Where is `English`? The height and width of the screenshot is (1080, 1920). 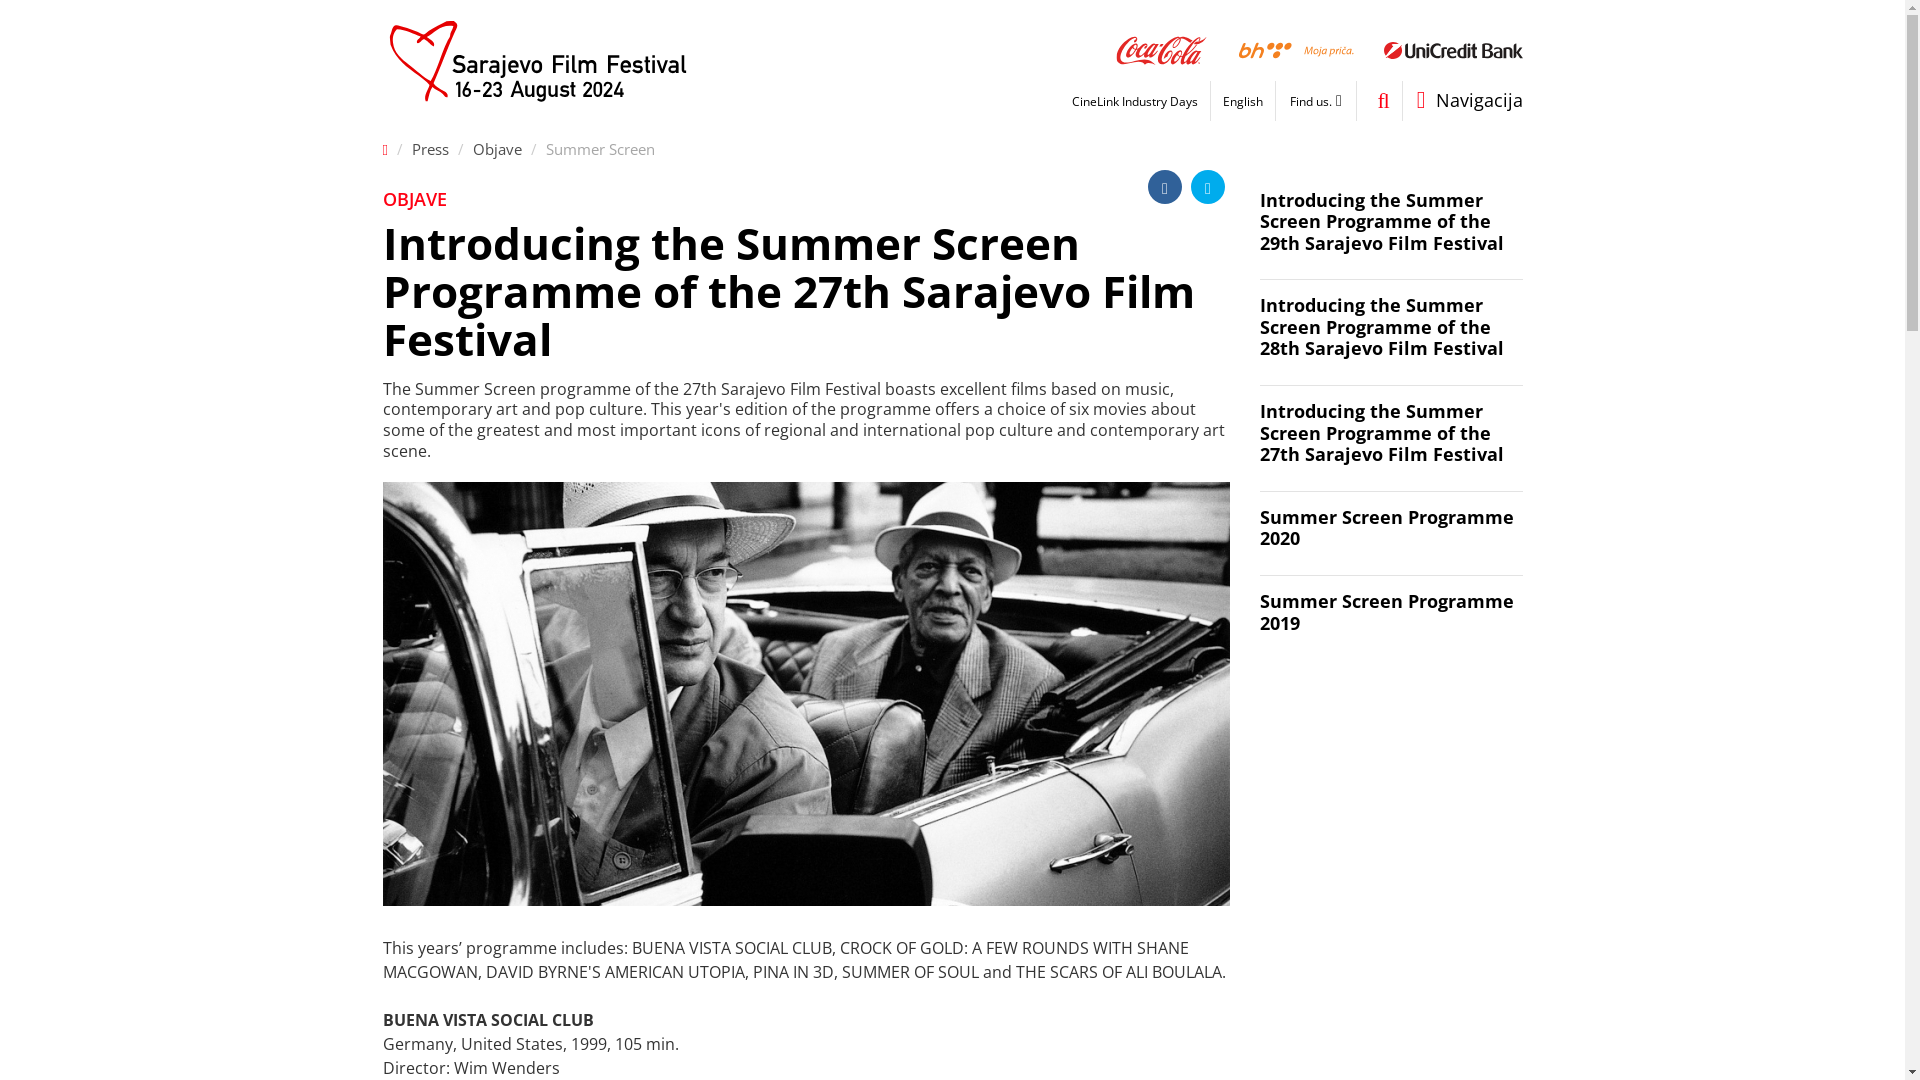
English is located at coordinates (1243, 102).